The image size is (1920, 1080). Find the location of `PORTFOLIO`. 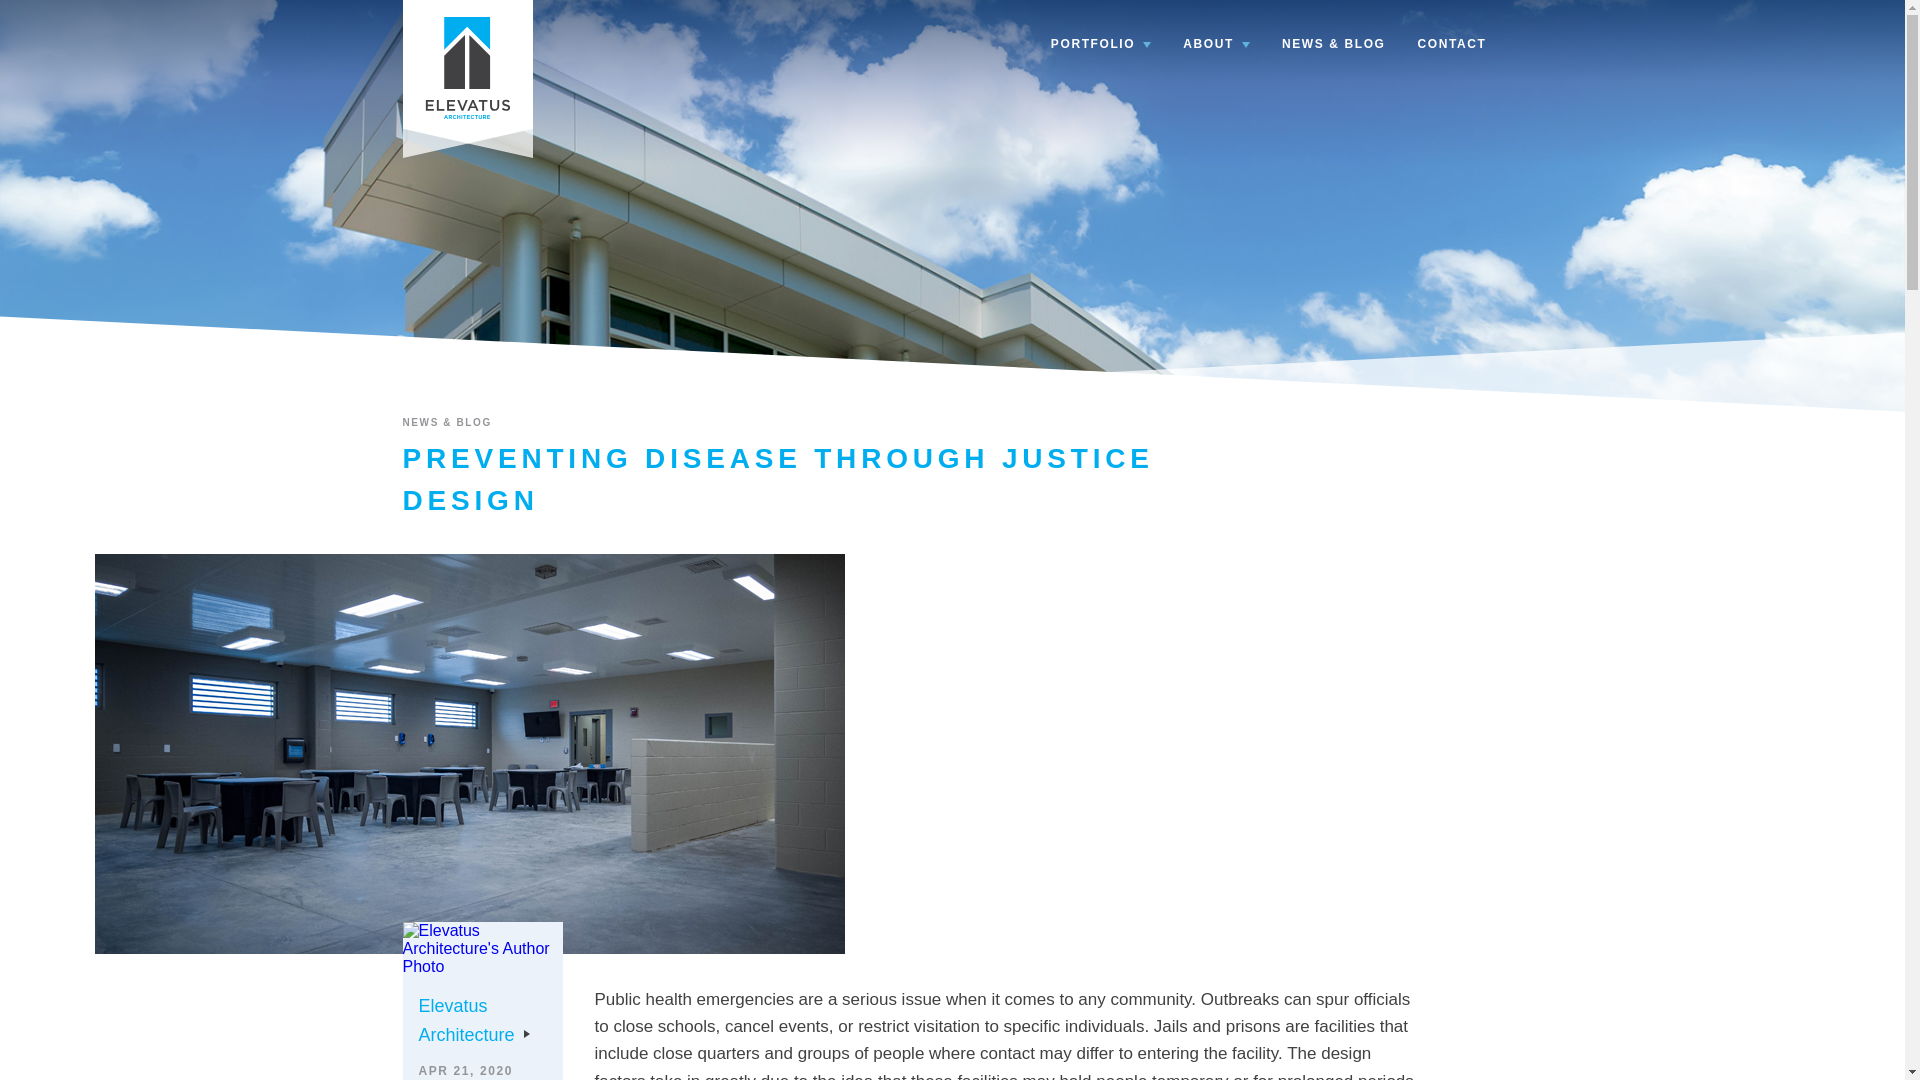

PORTFOLIO is located at coordinates (1100, 44).